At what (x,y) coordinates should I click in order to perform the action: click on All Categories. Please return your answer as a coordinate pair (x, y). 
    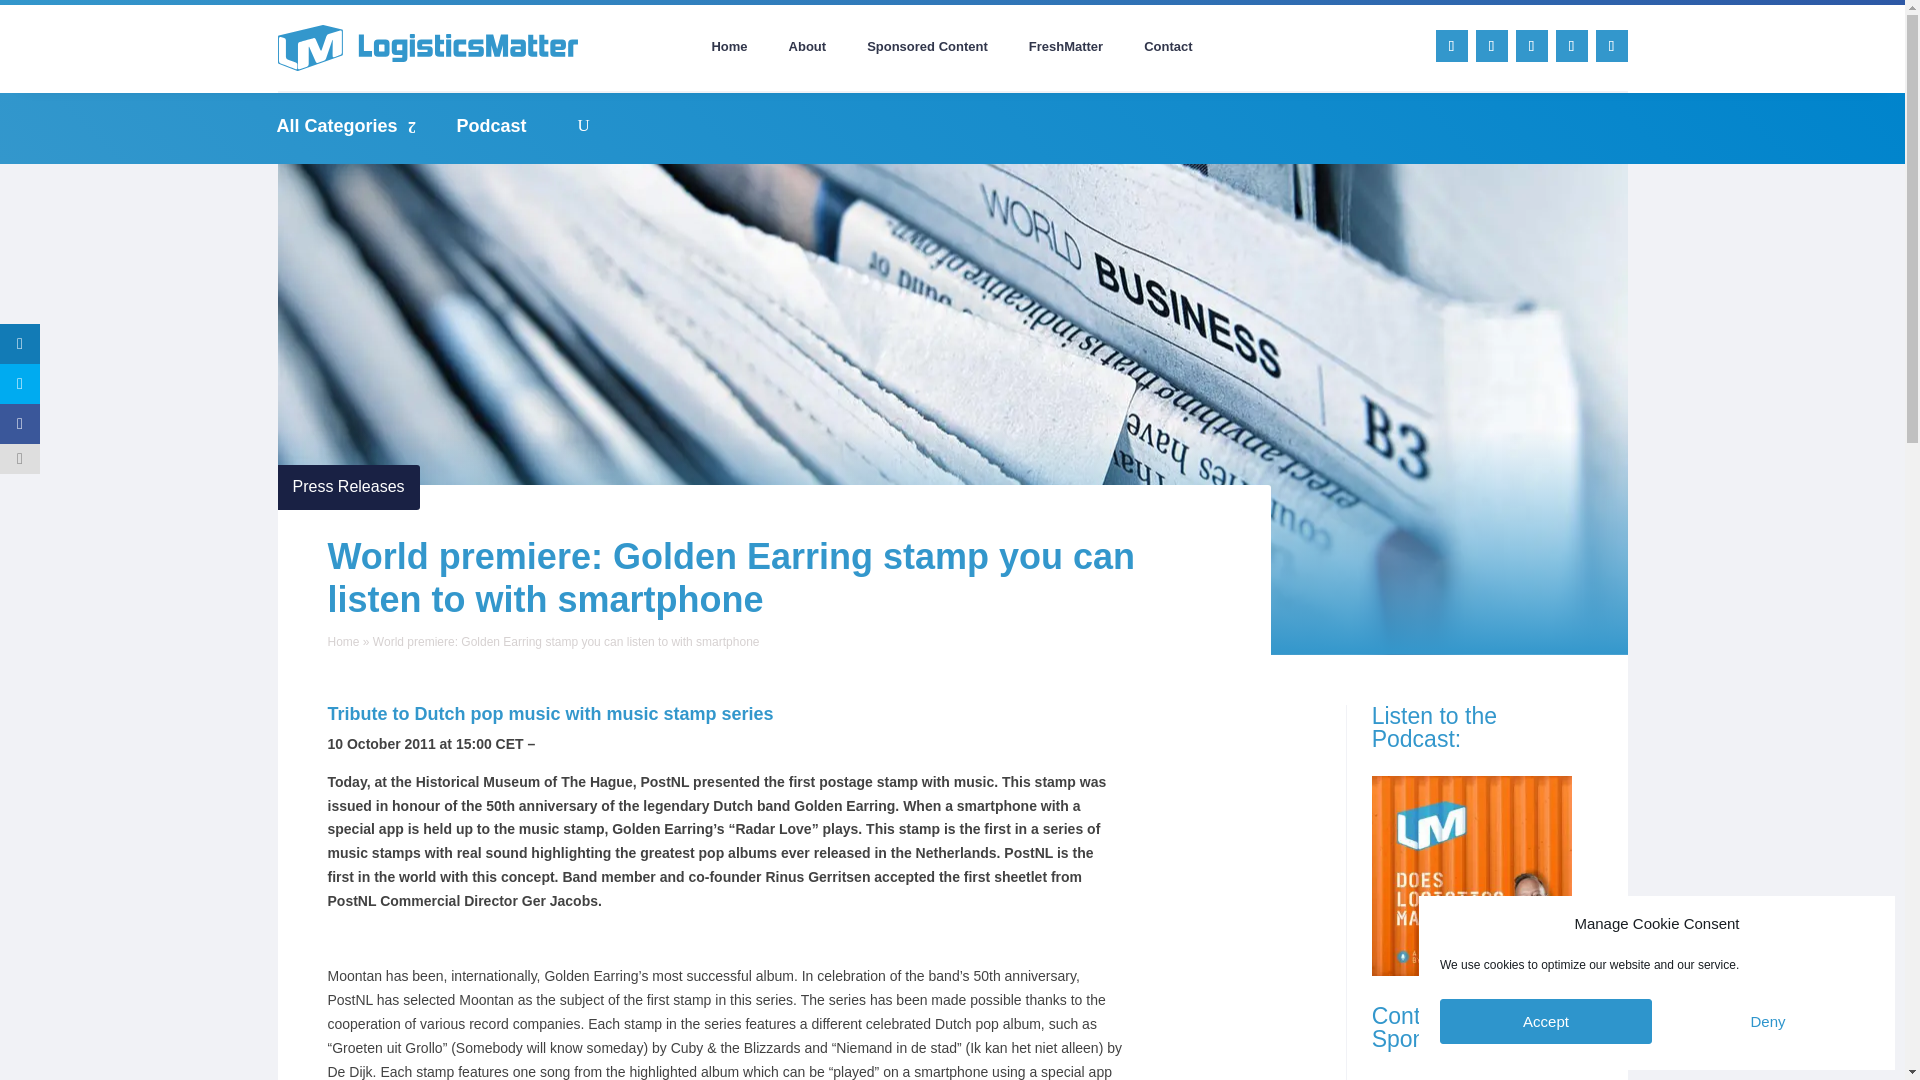
    Looking at the image, I should click on (356, 126).